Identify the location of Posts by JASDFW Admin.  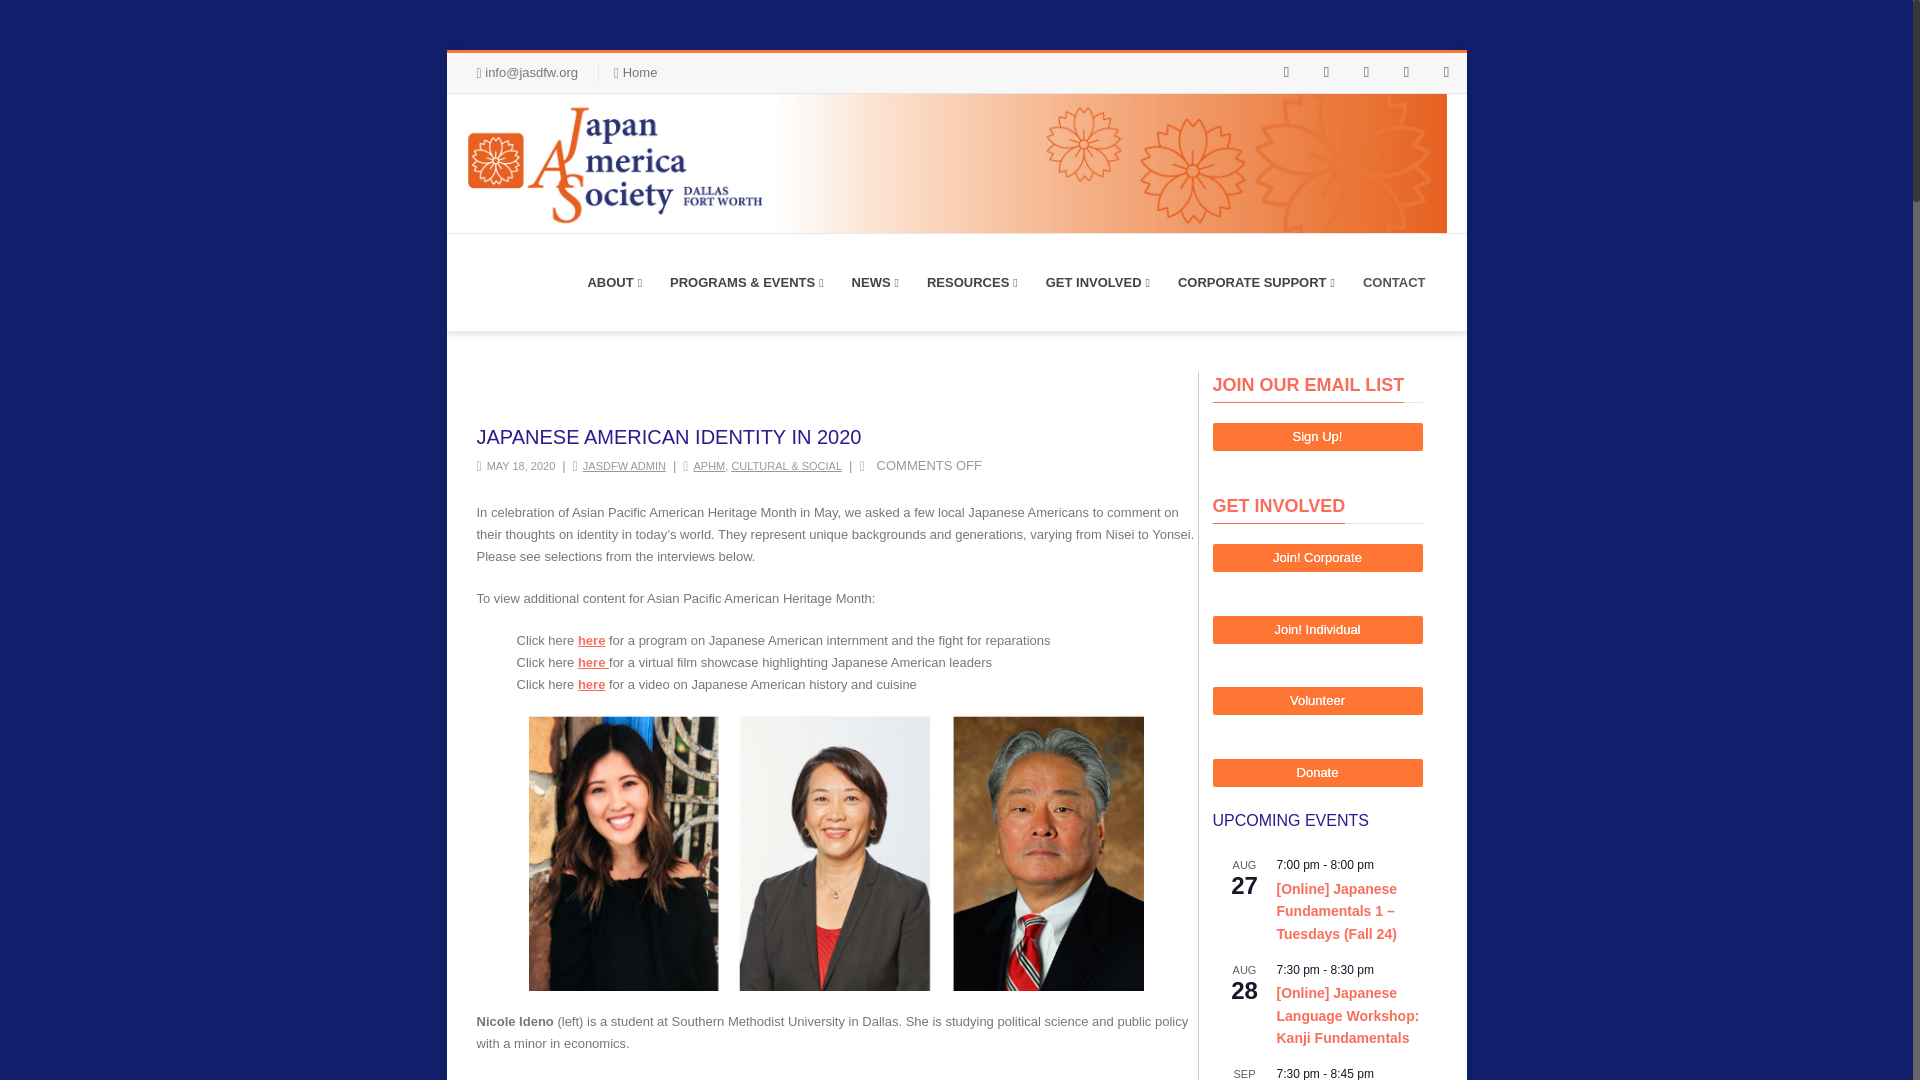
(624, 466).